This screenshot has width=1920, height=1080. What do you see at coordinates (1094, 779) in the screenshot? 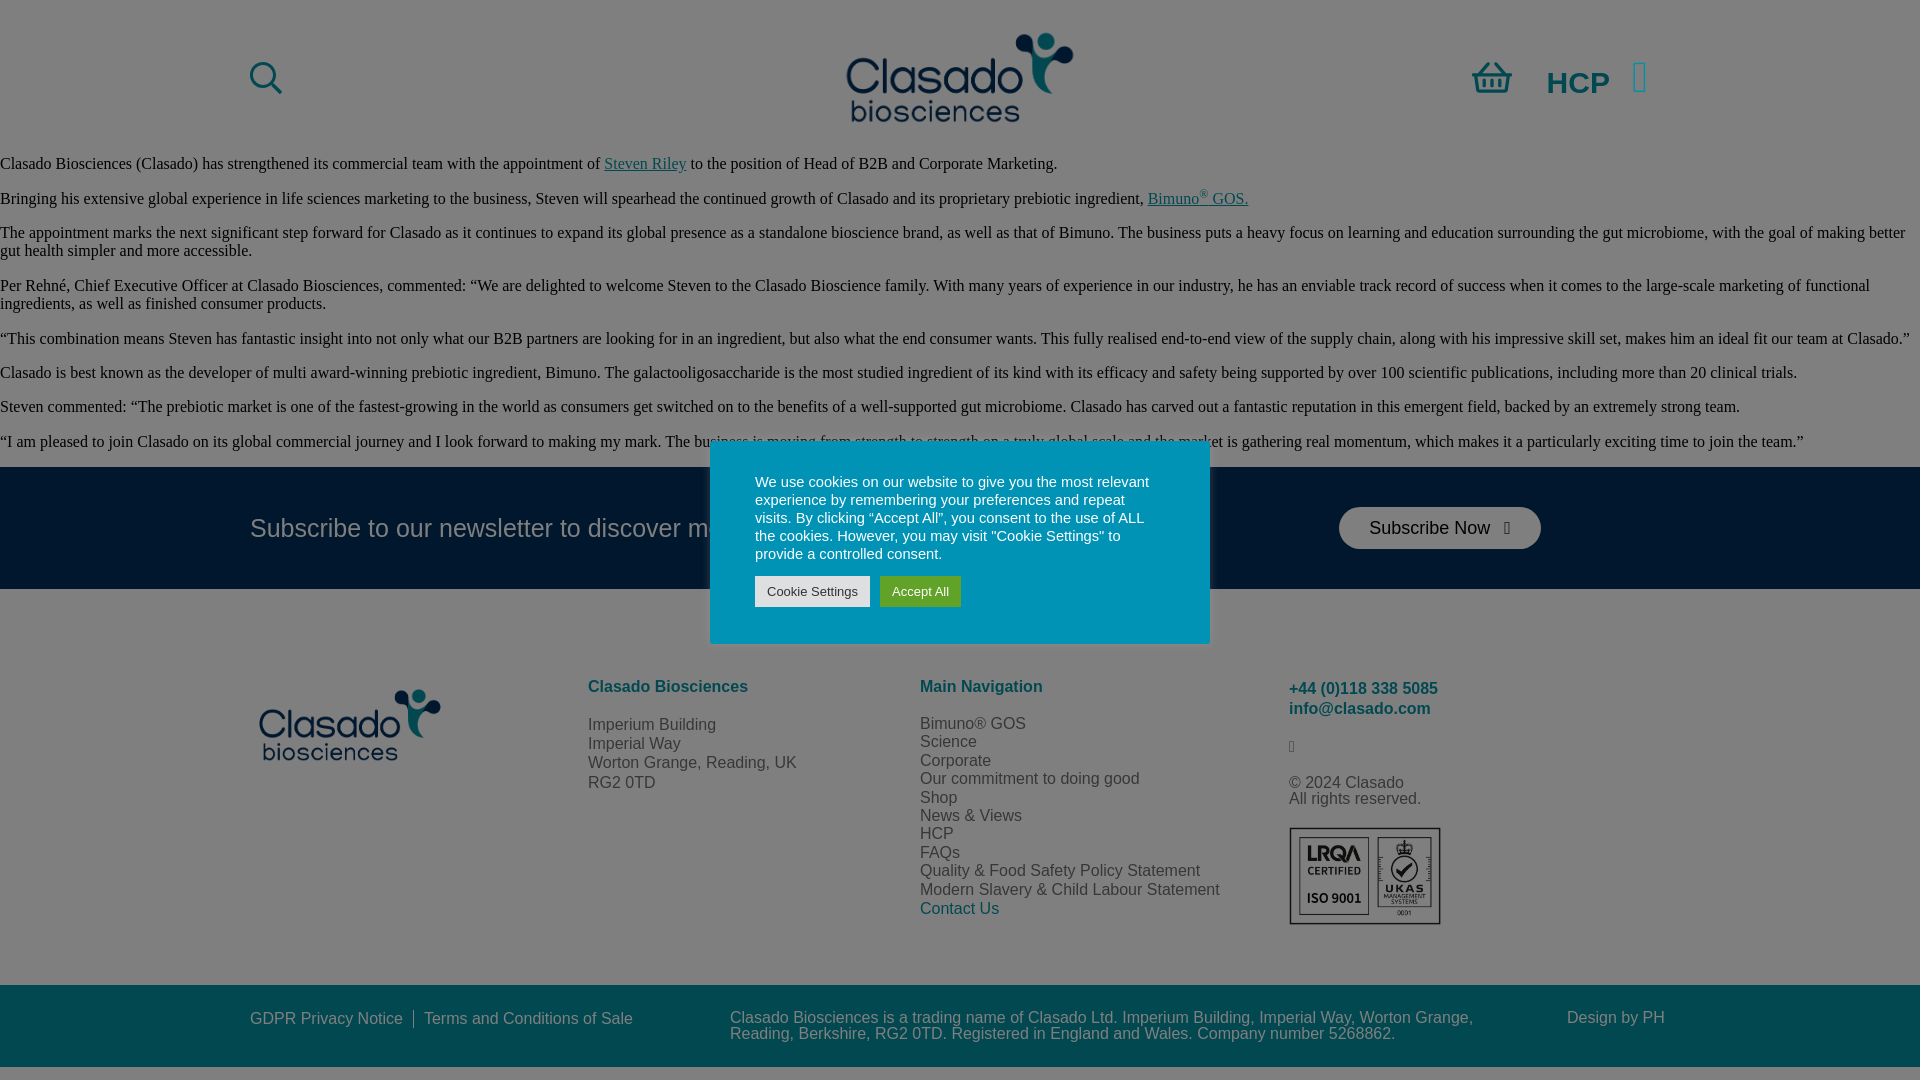
I see `Our commitment to doing good` at bounding box center [1094, 779].